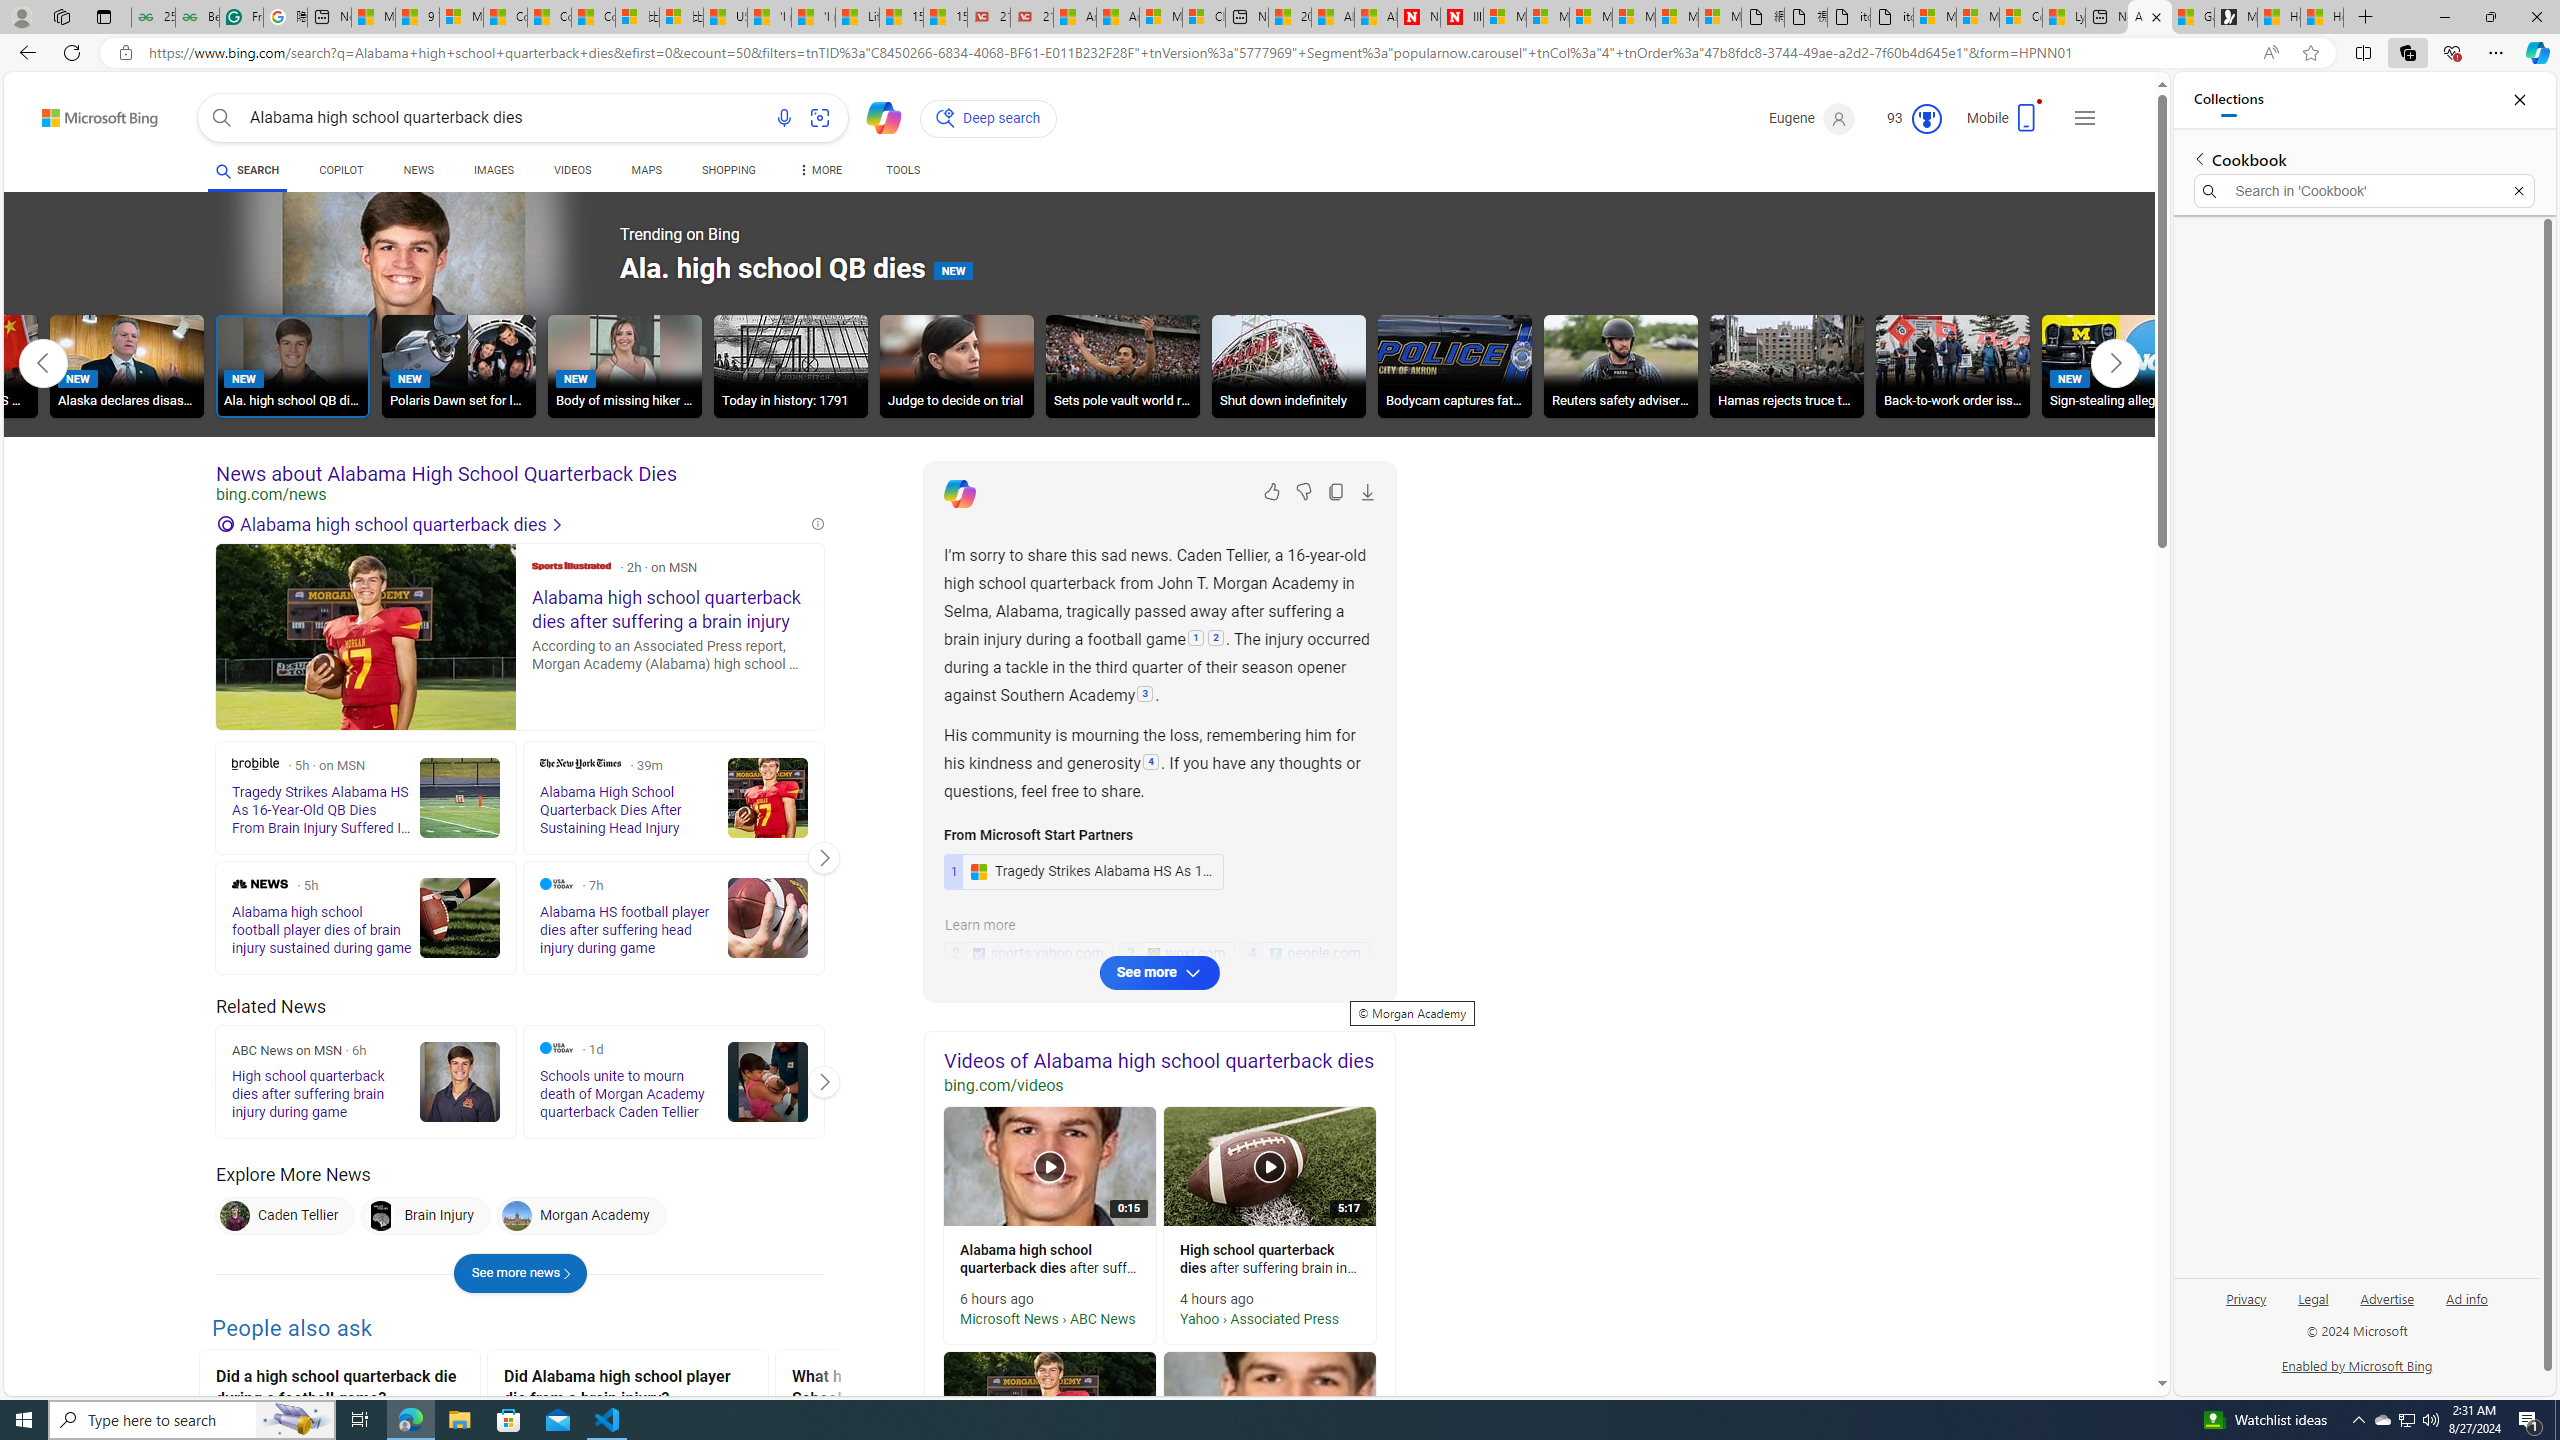  Describe the element at coordinates (2020, 17) in the screenshot. I see `Consumer Health Data Privacy Policy` at that location.